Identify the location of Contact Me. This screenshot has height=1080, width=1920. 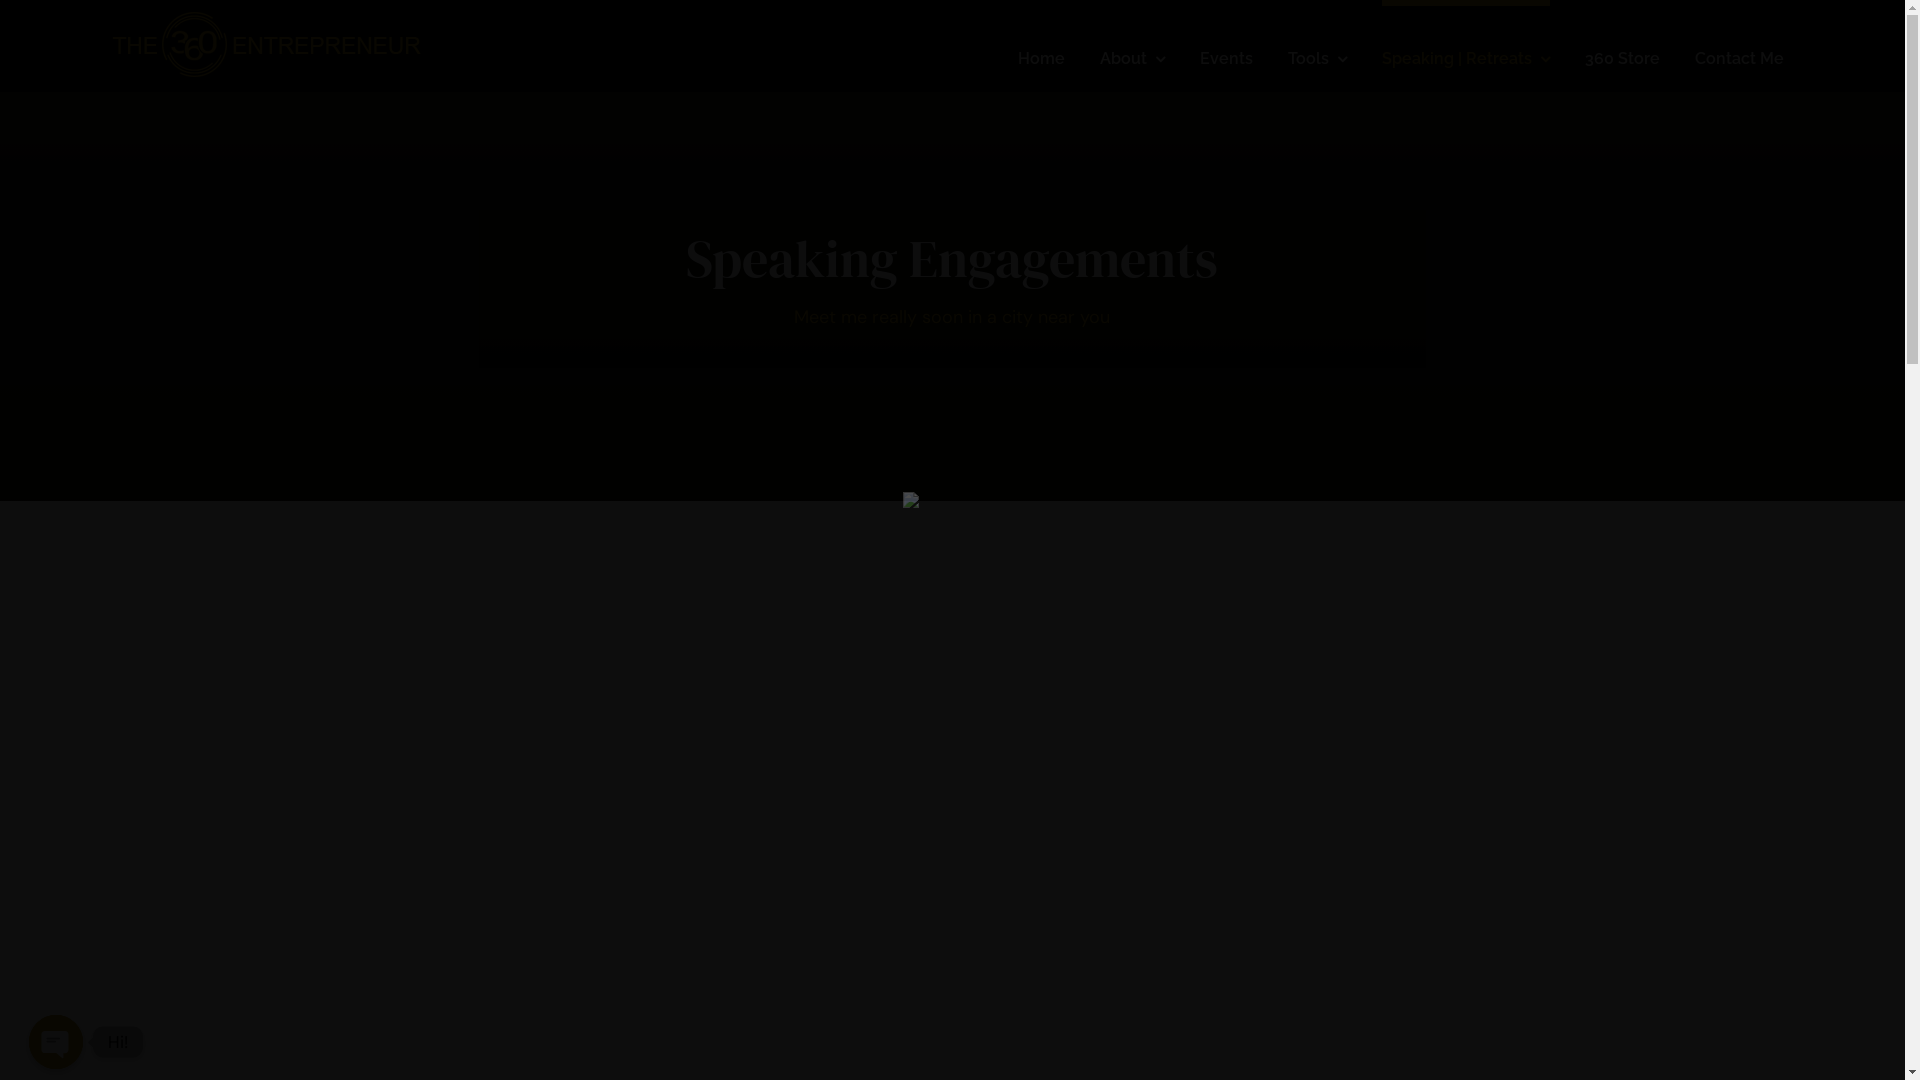
(1740, 46).